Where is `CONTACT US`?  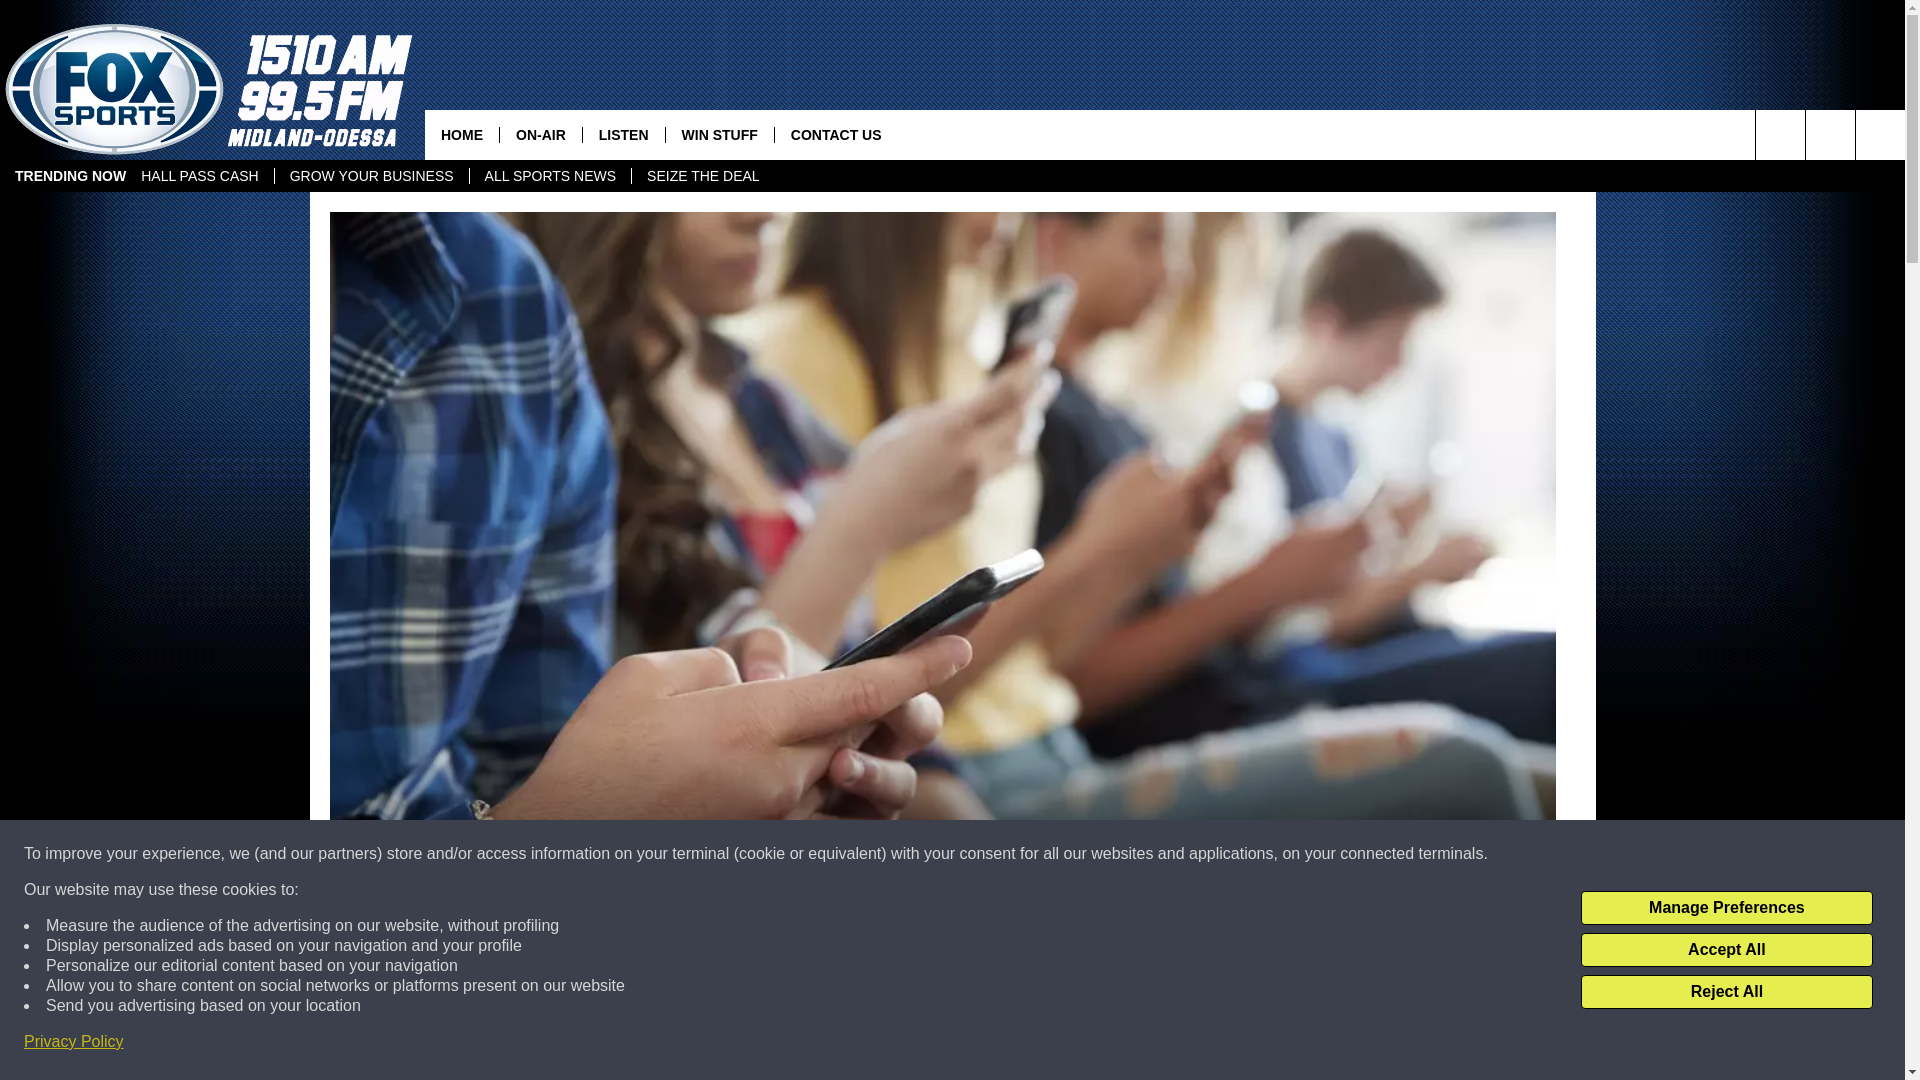 CONTACT US is located at coordinates (836, 134).